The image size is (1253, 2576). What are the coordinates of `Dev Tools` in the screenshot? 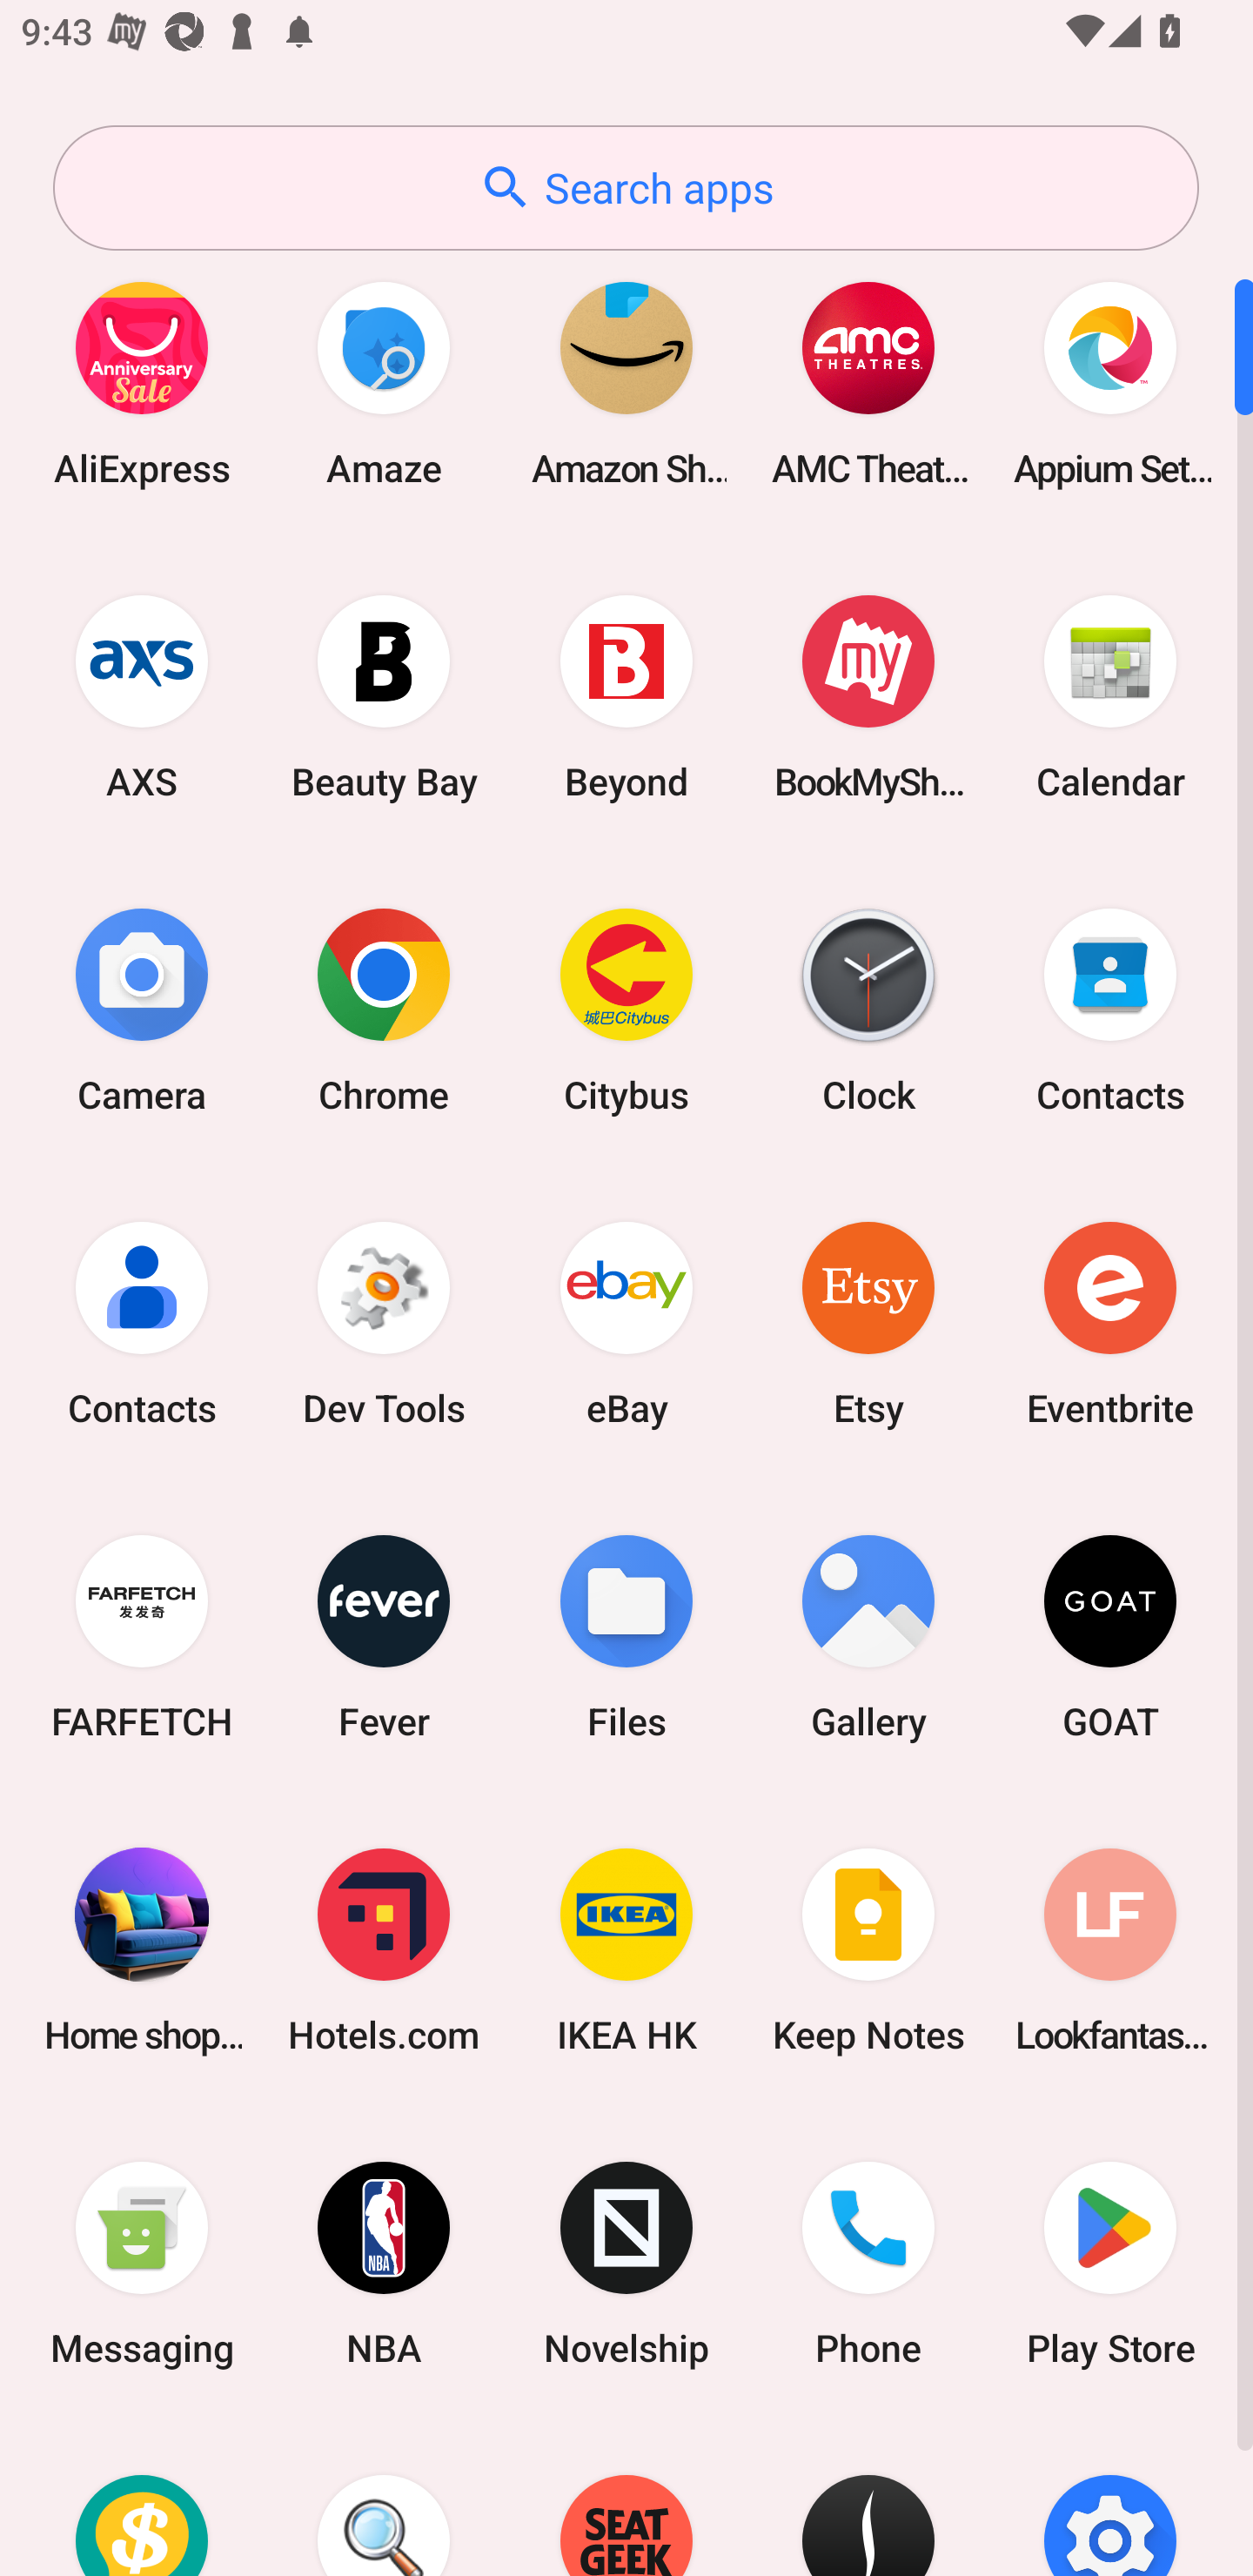 It's located at (384, 1323).